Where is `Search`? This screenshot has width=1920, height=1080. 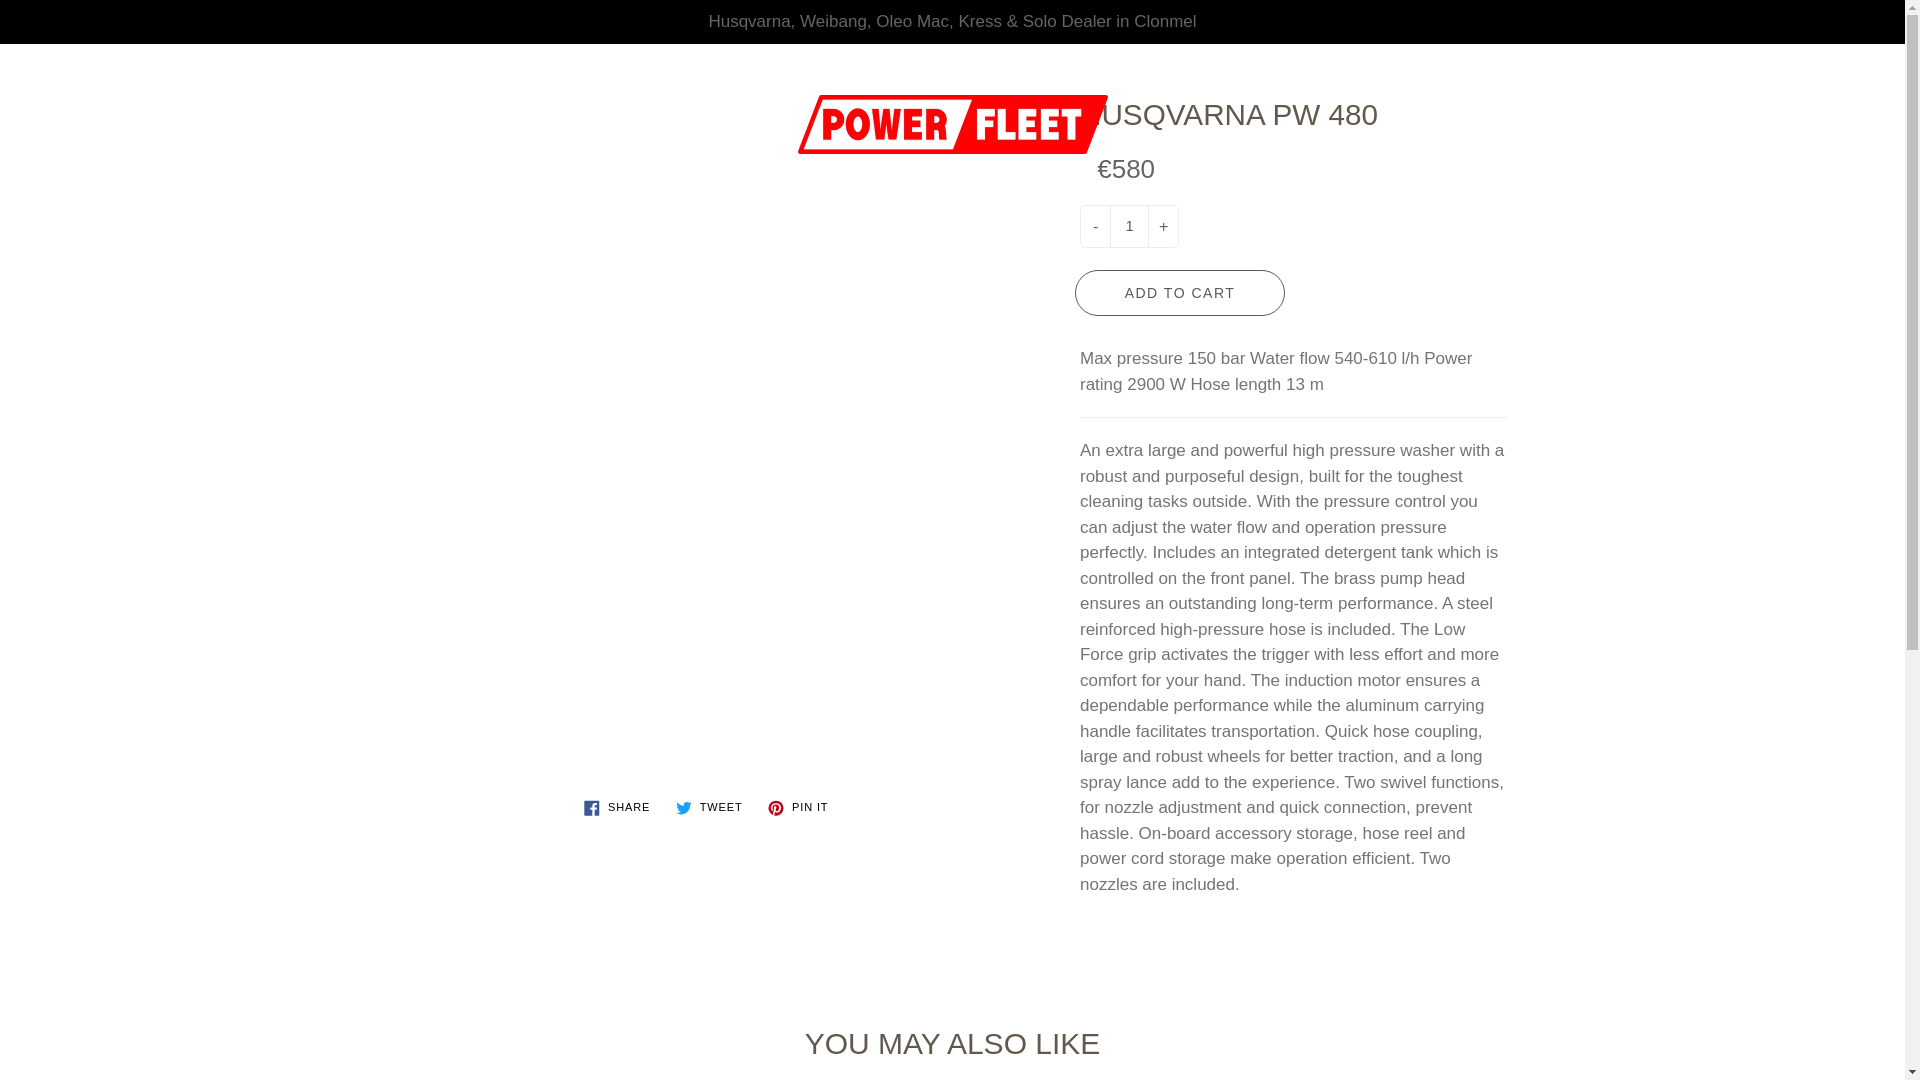 Search is located at coordinates (122, 69).